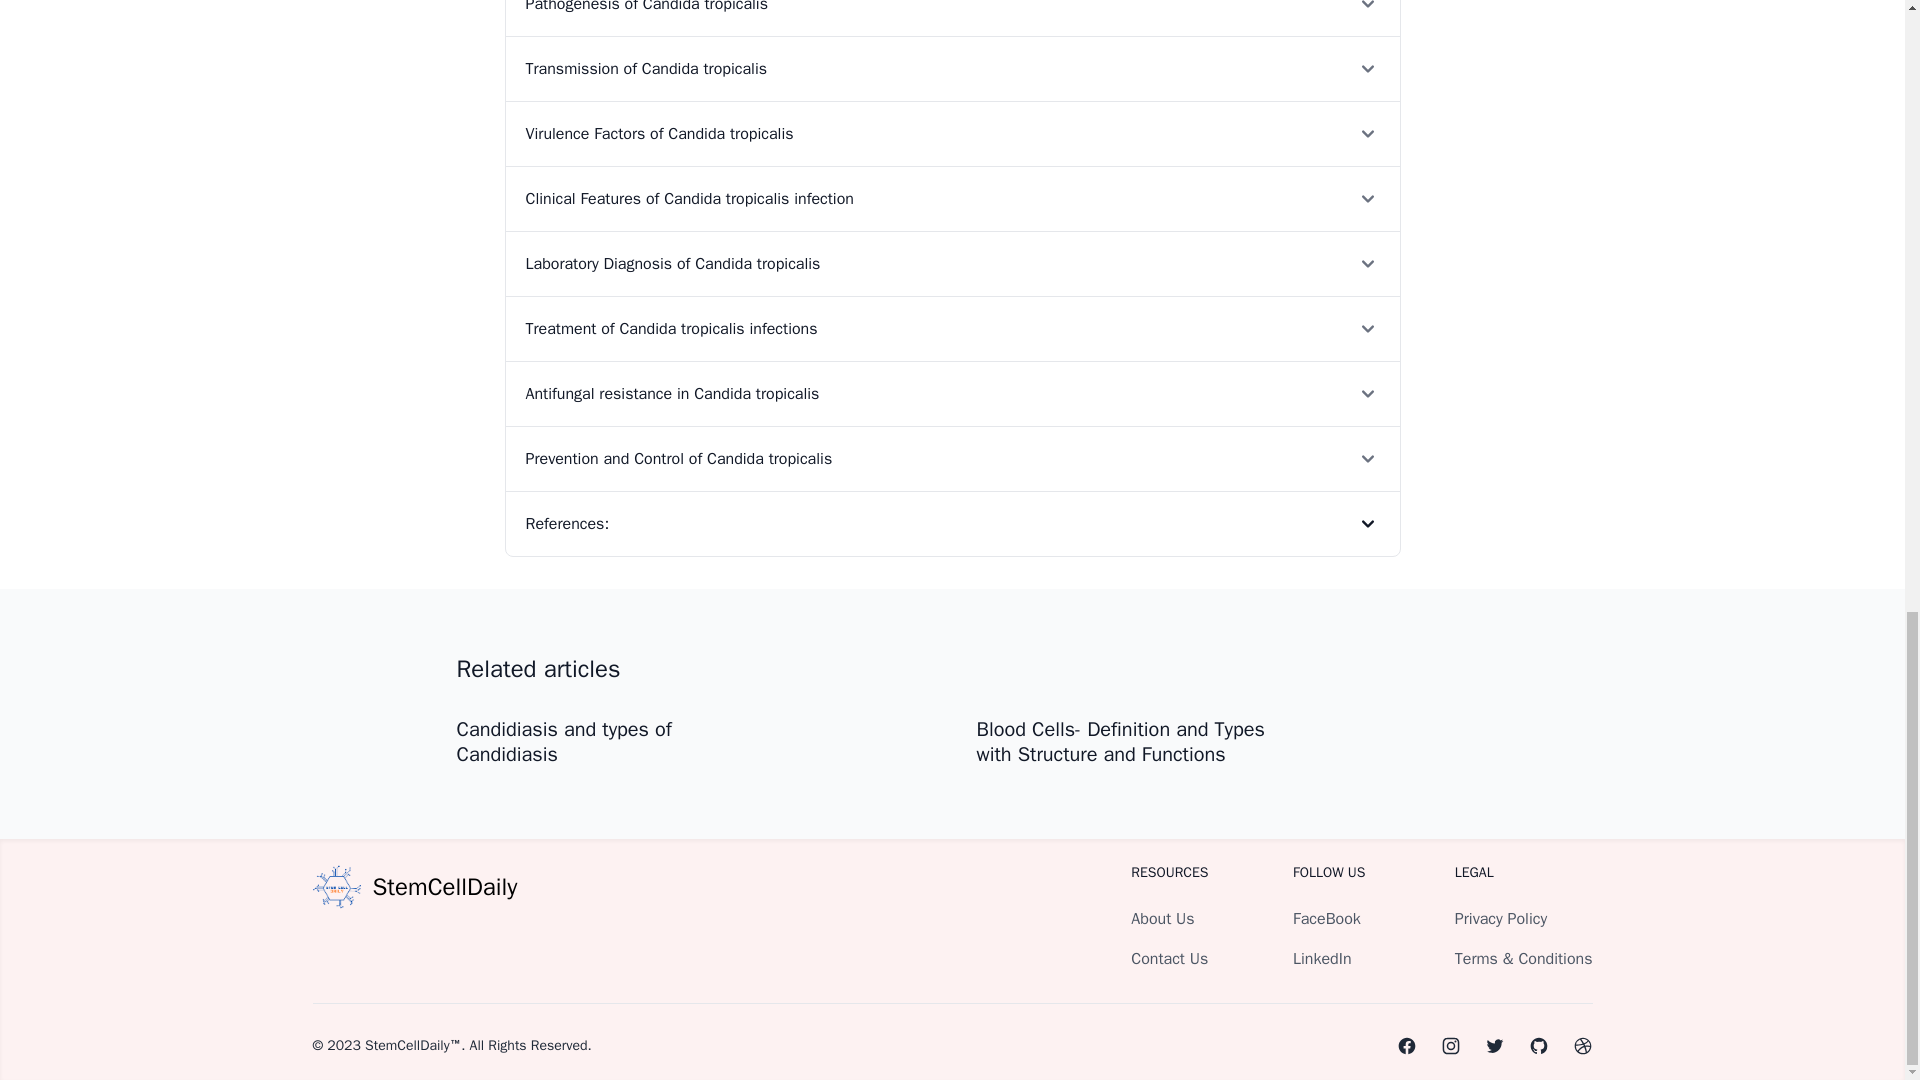 Image resolution: width=1920 pixels, height=1080 pixels. What do you see at coordinates (414, 886) in the screenshot?
I see `StemCellDaily` at bounding box center [414, 886].